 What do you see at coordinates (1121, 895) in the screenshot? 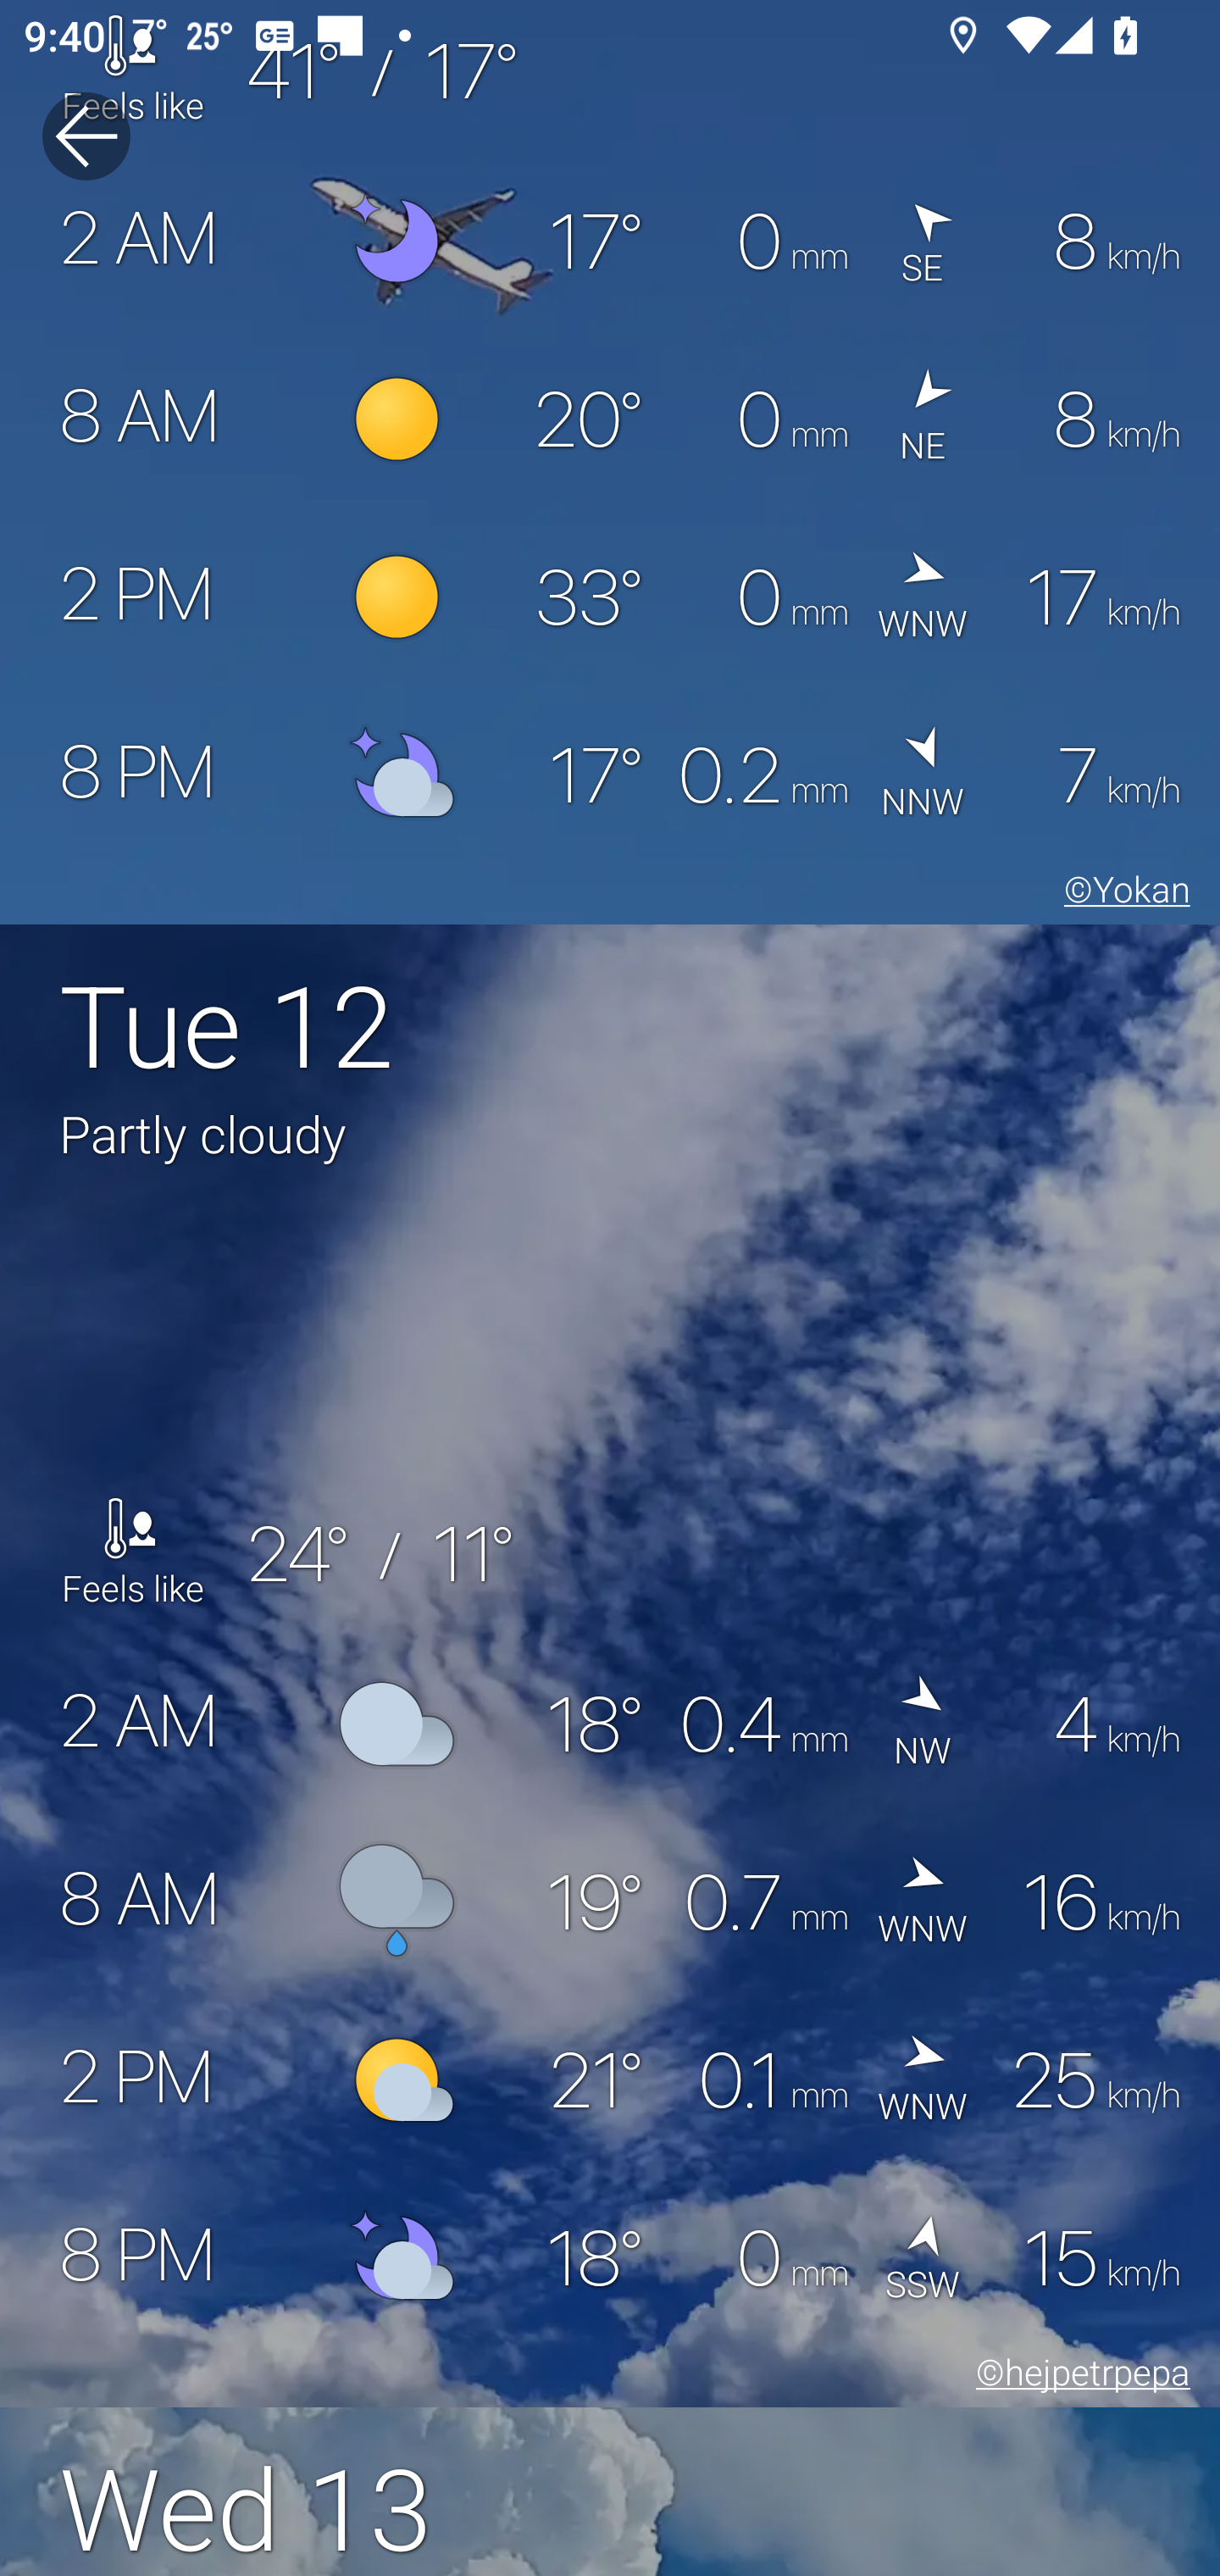
I see `©Yokan` at bounding box center [1121, 895].